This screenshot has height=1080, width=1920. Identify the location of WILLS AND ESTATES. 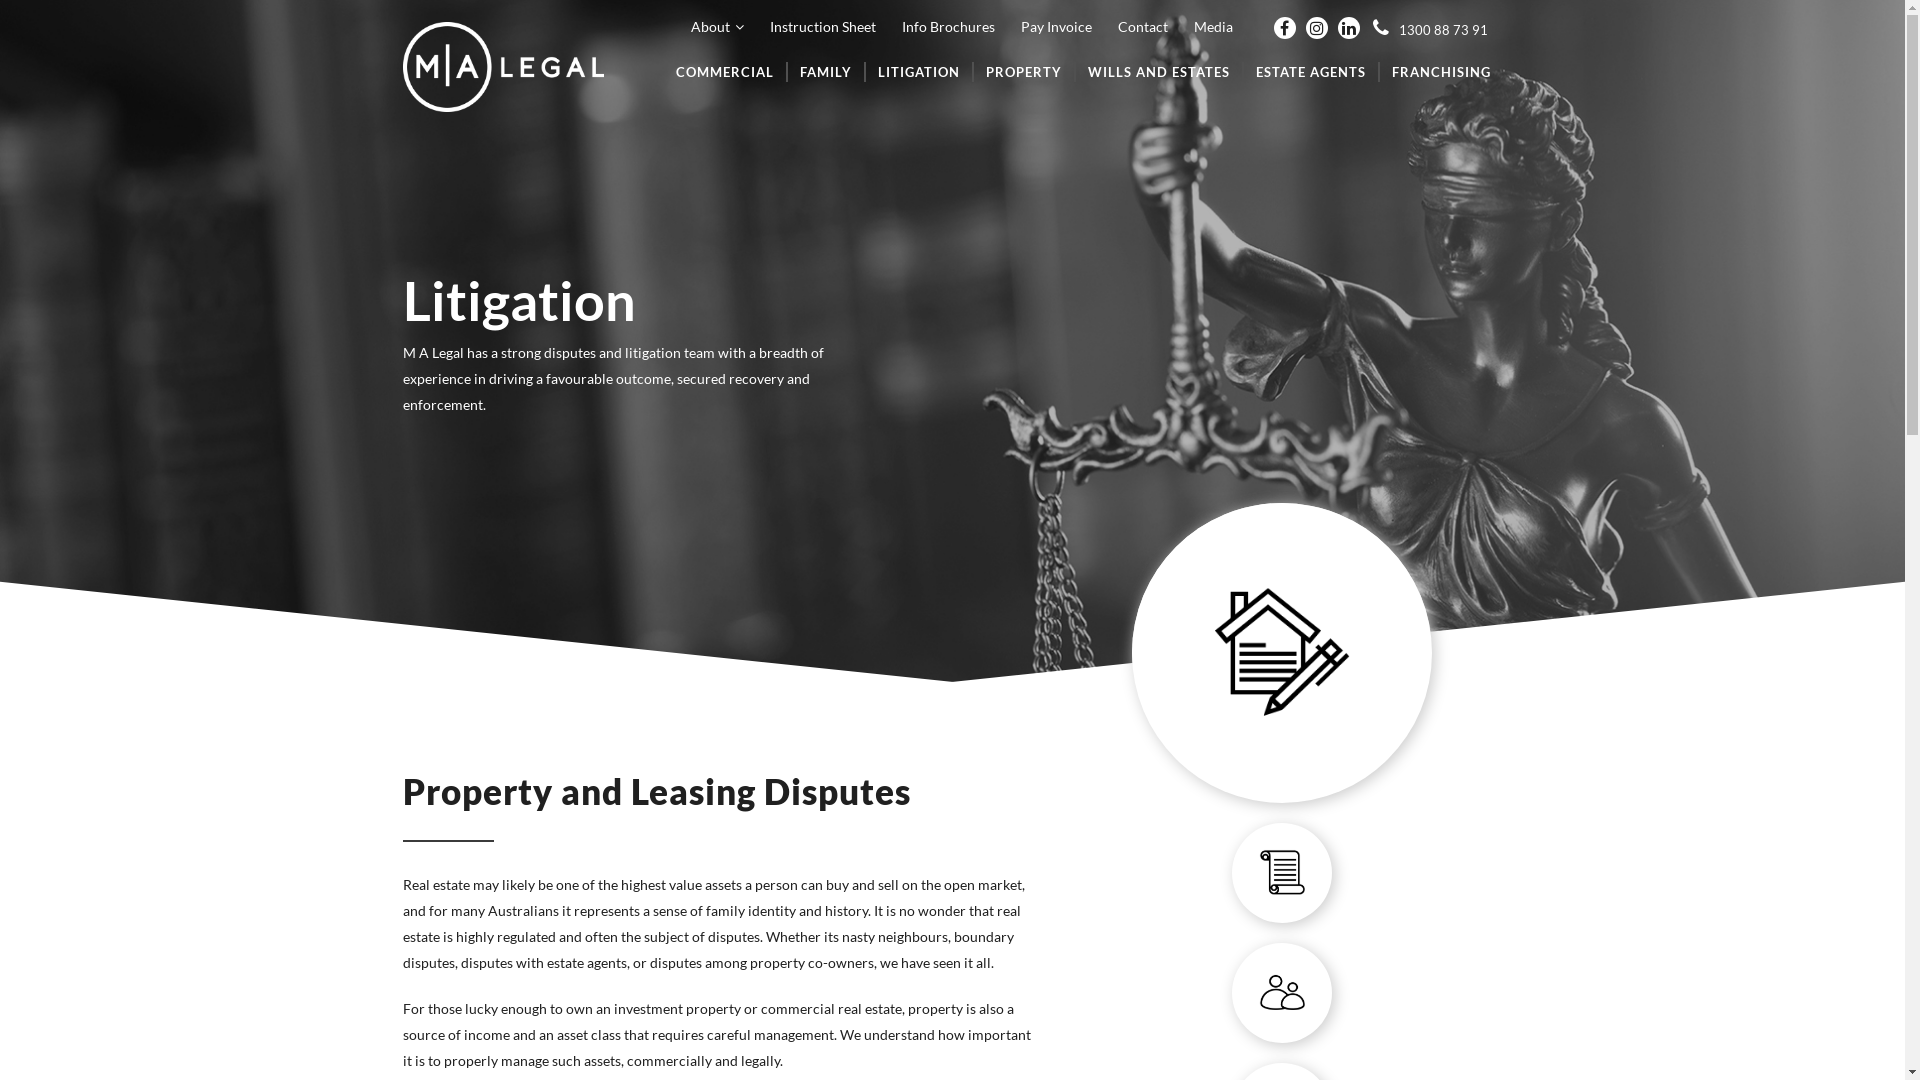
(1158, 72).